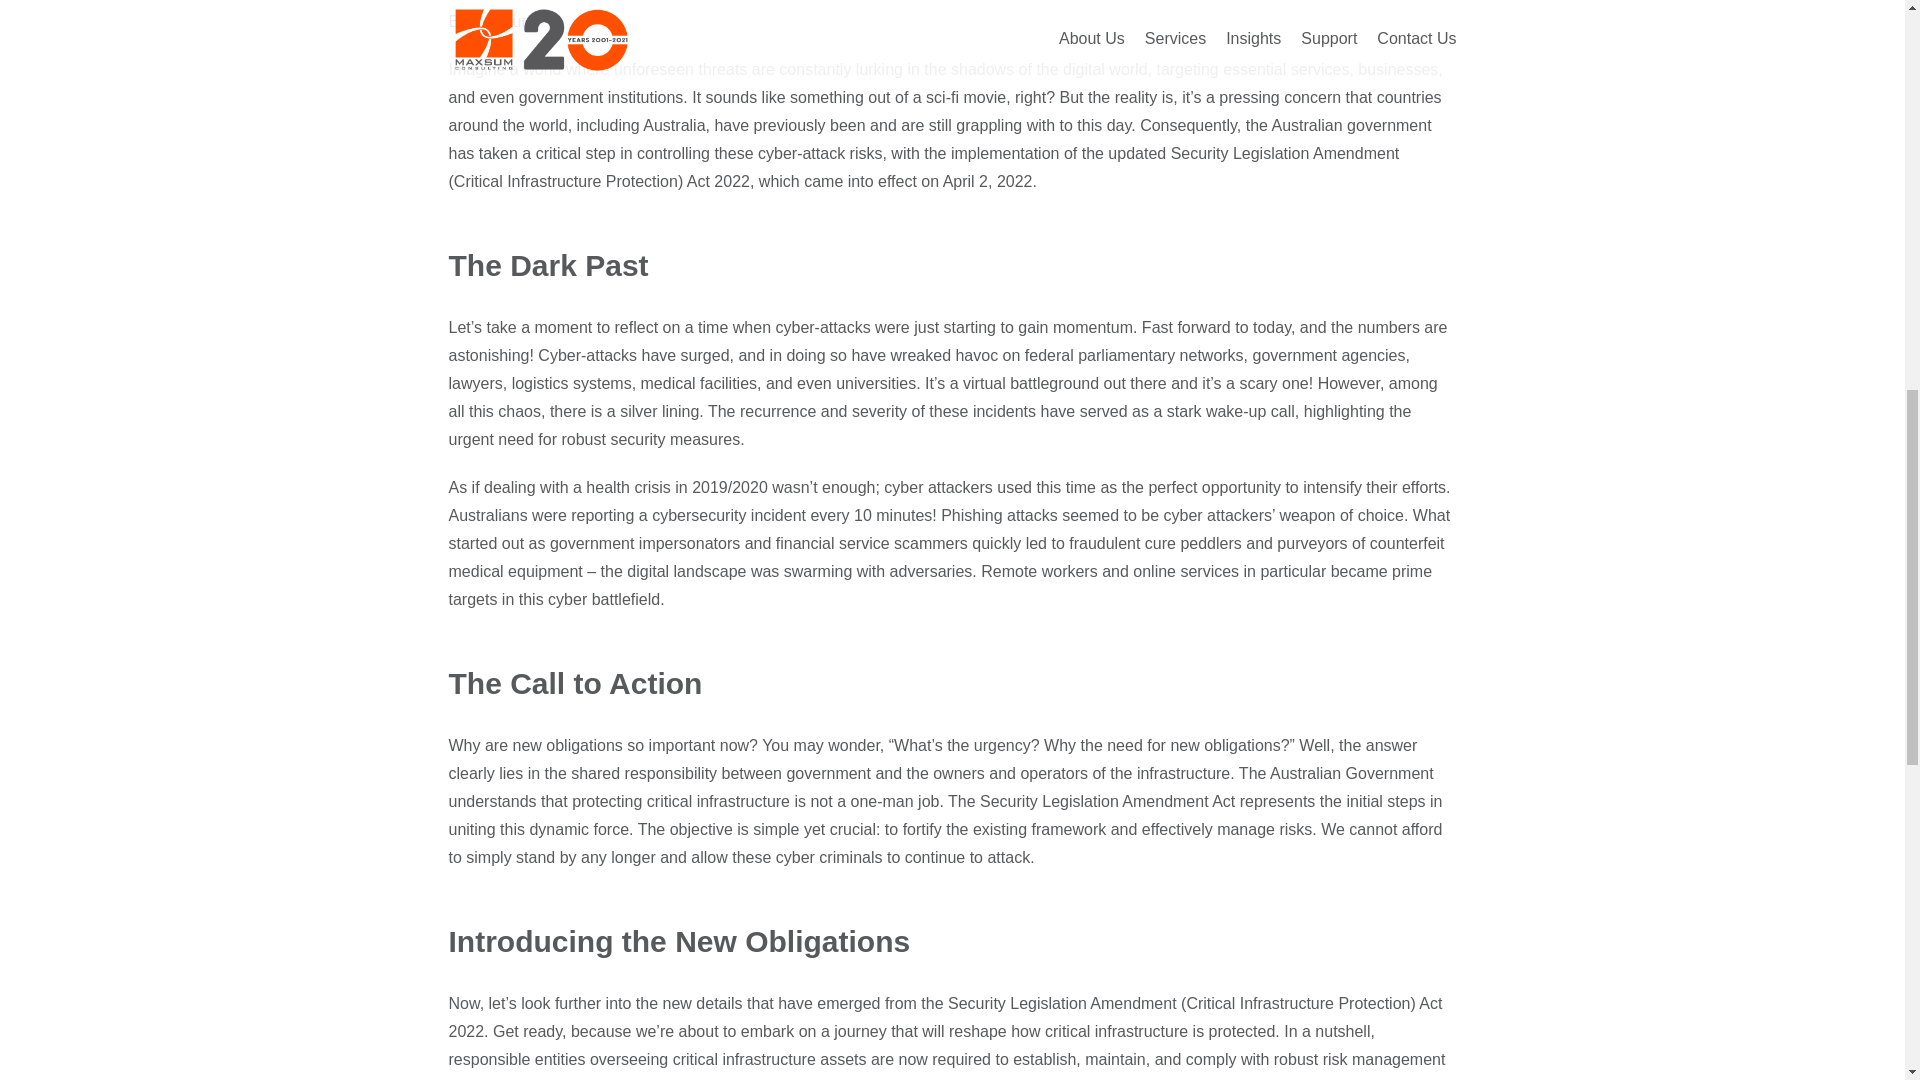 The image size is (1920, 1080). What do you see at coordinates (464, 21) in the screenshot?
I see `Blog` at bounding box center [464, 21].